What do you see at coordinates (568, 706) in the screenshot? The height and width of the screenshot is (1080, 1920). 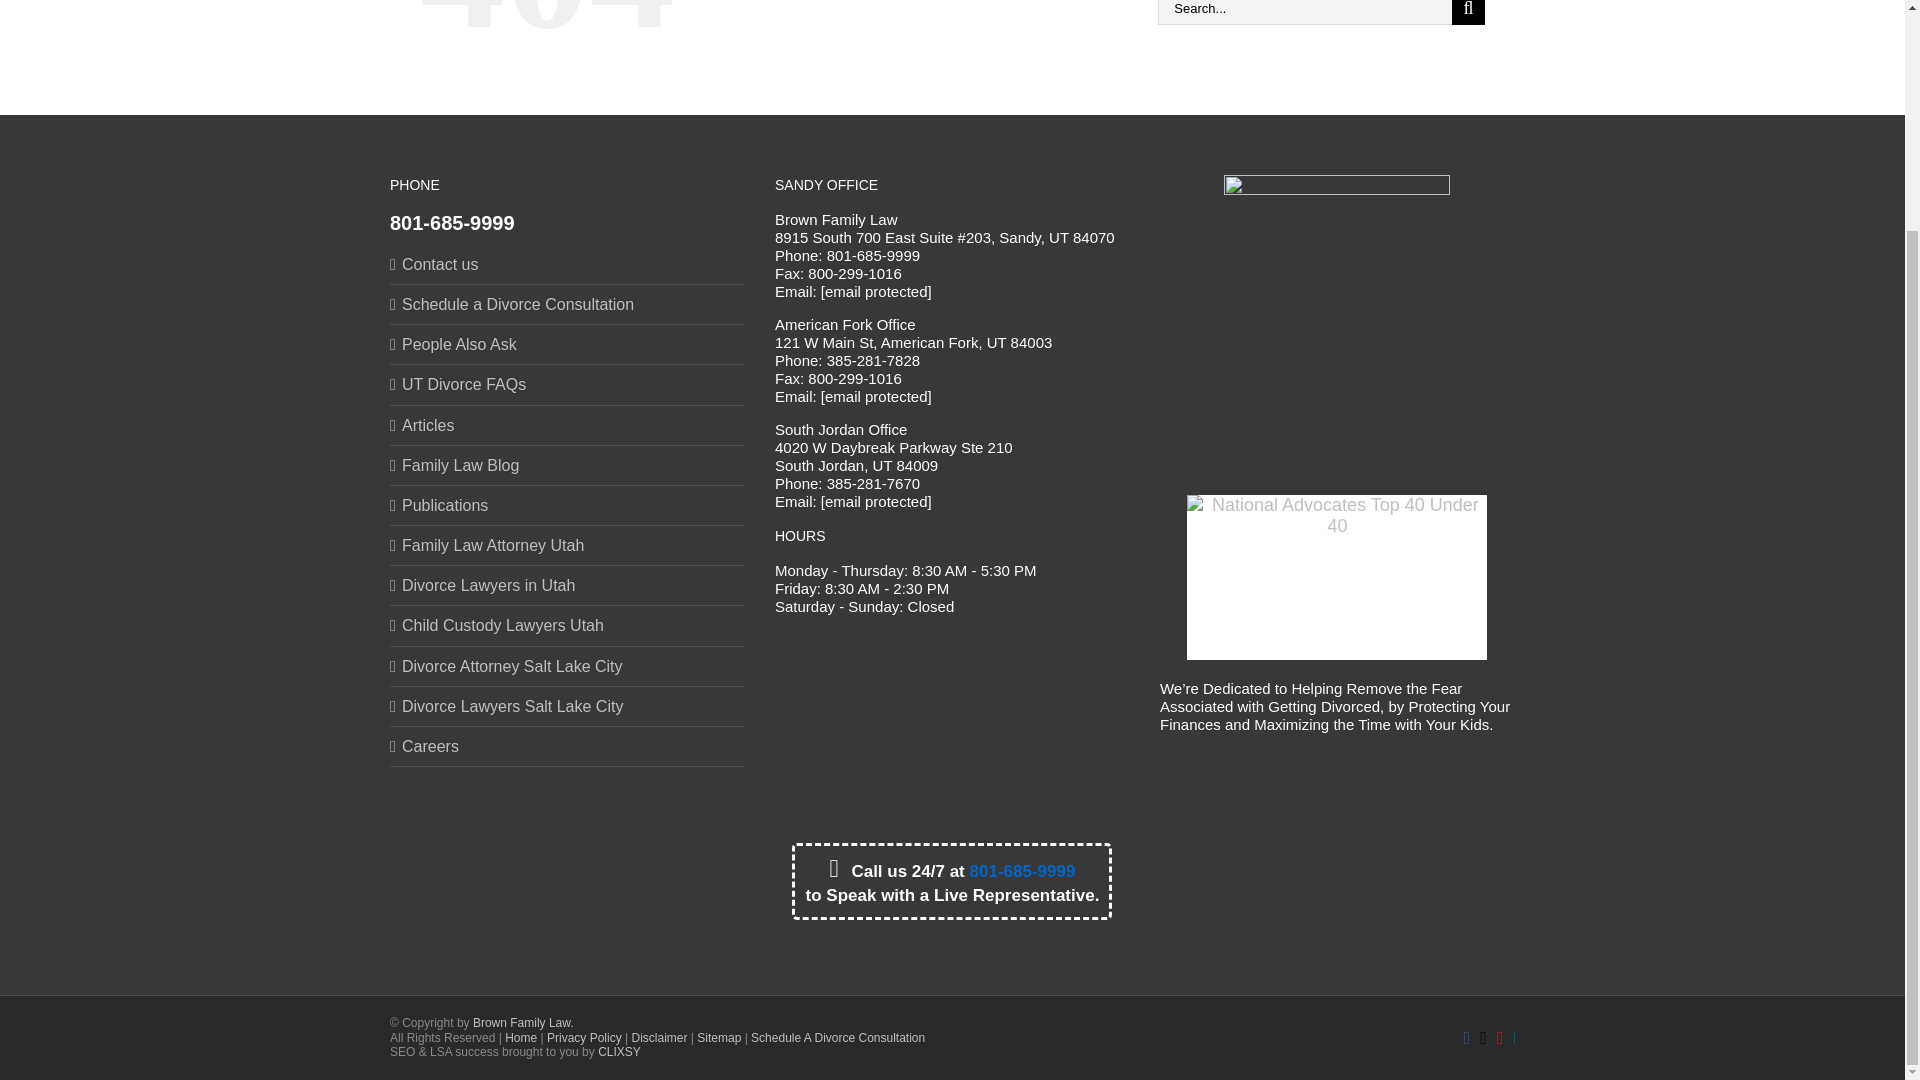 I see `Divorce Lawyers Salt Lake City` at bounding box center [568, 706].